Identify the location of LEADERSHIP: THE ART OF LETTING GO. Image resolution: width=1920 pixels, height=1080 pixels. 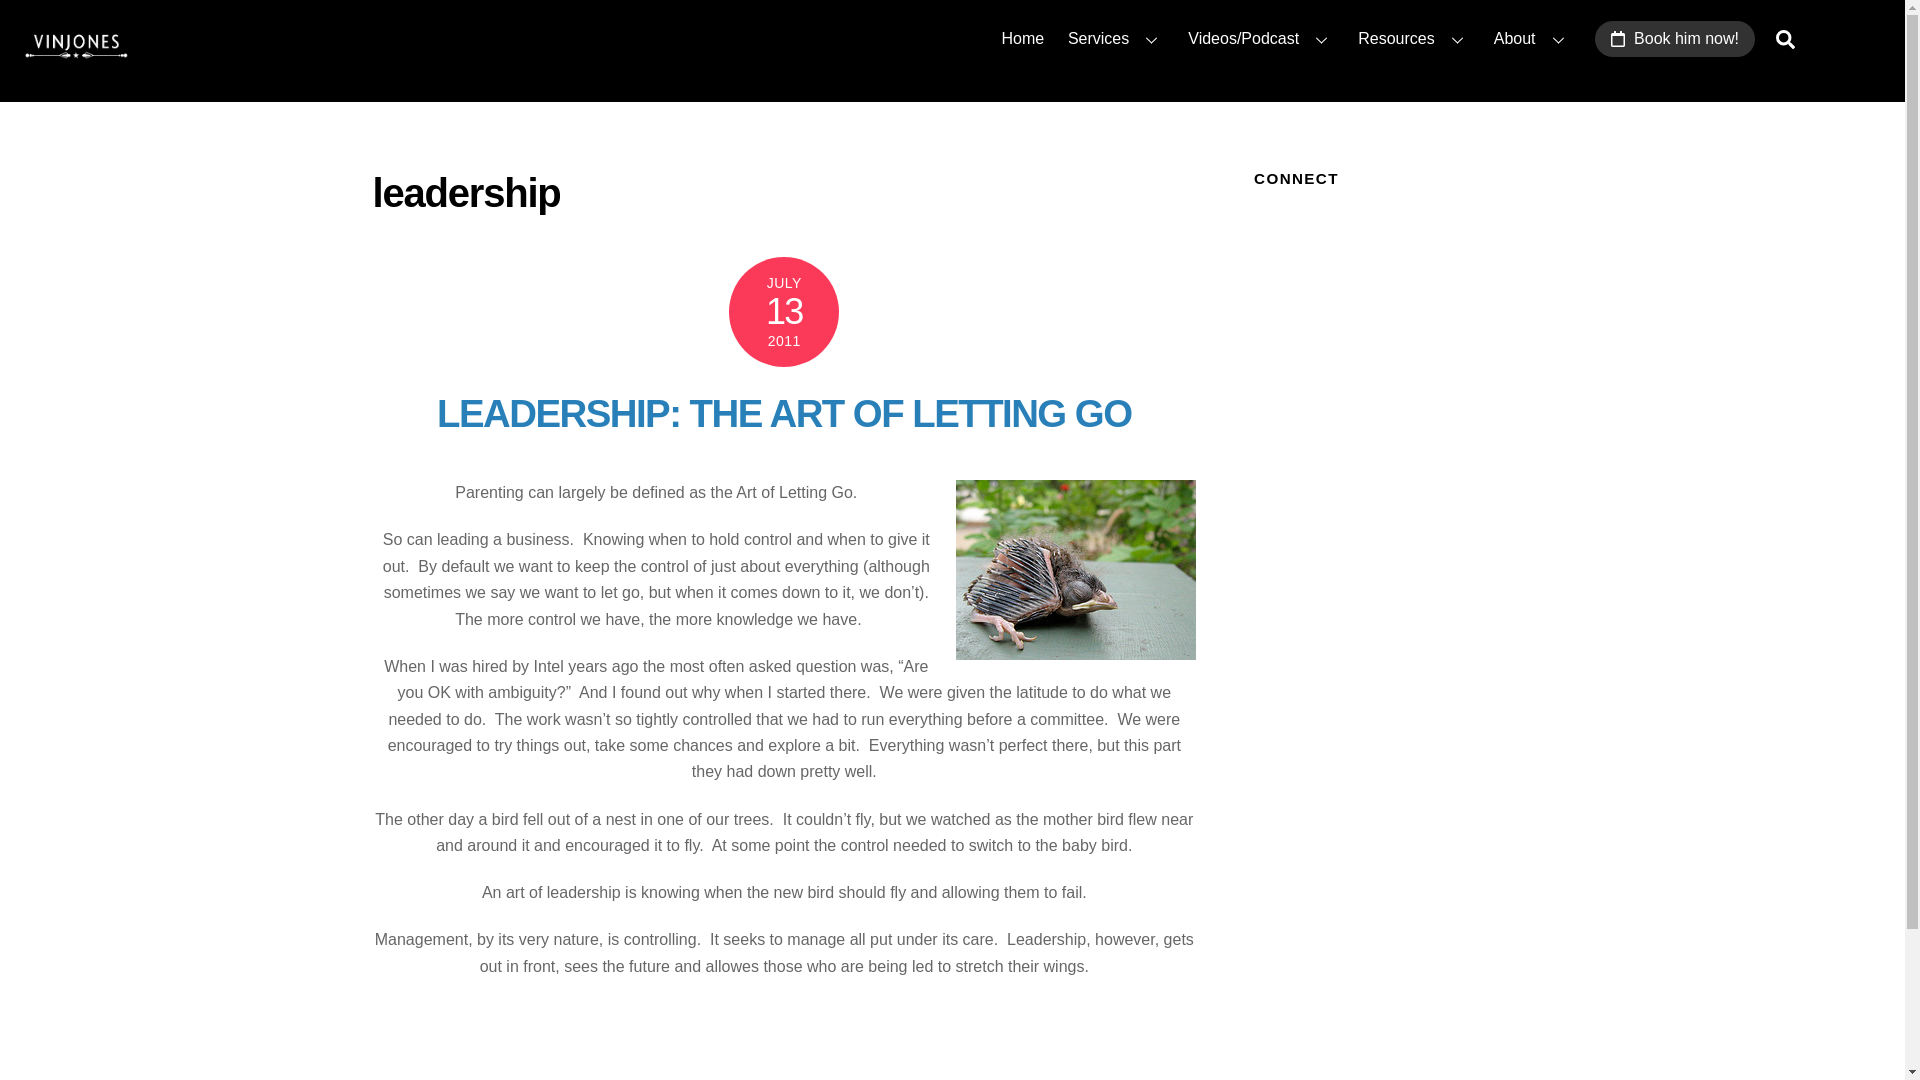
(784, 414).